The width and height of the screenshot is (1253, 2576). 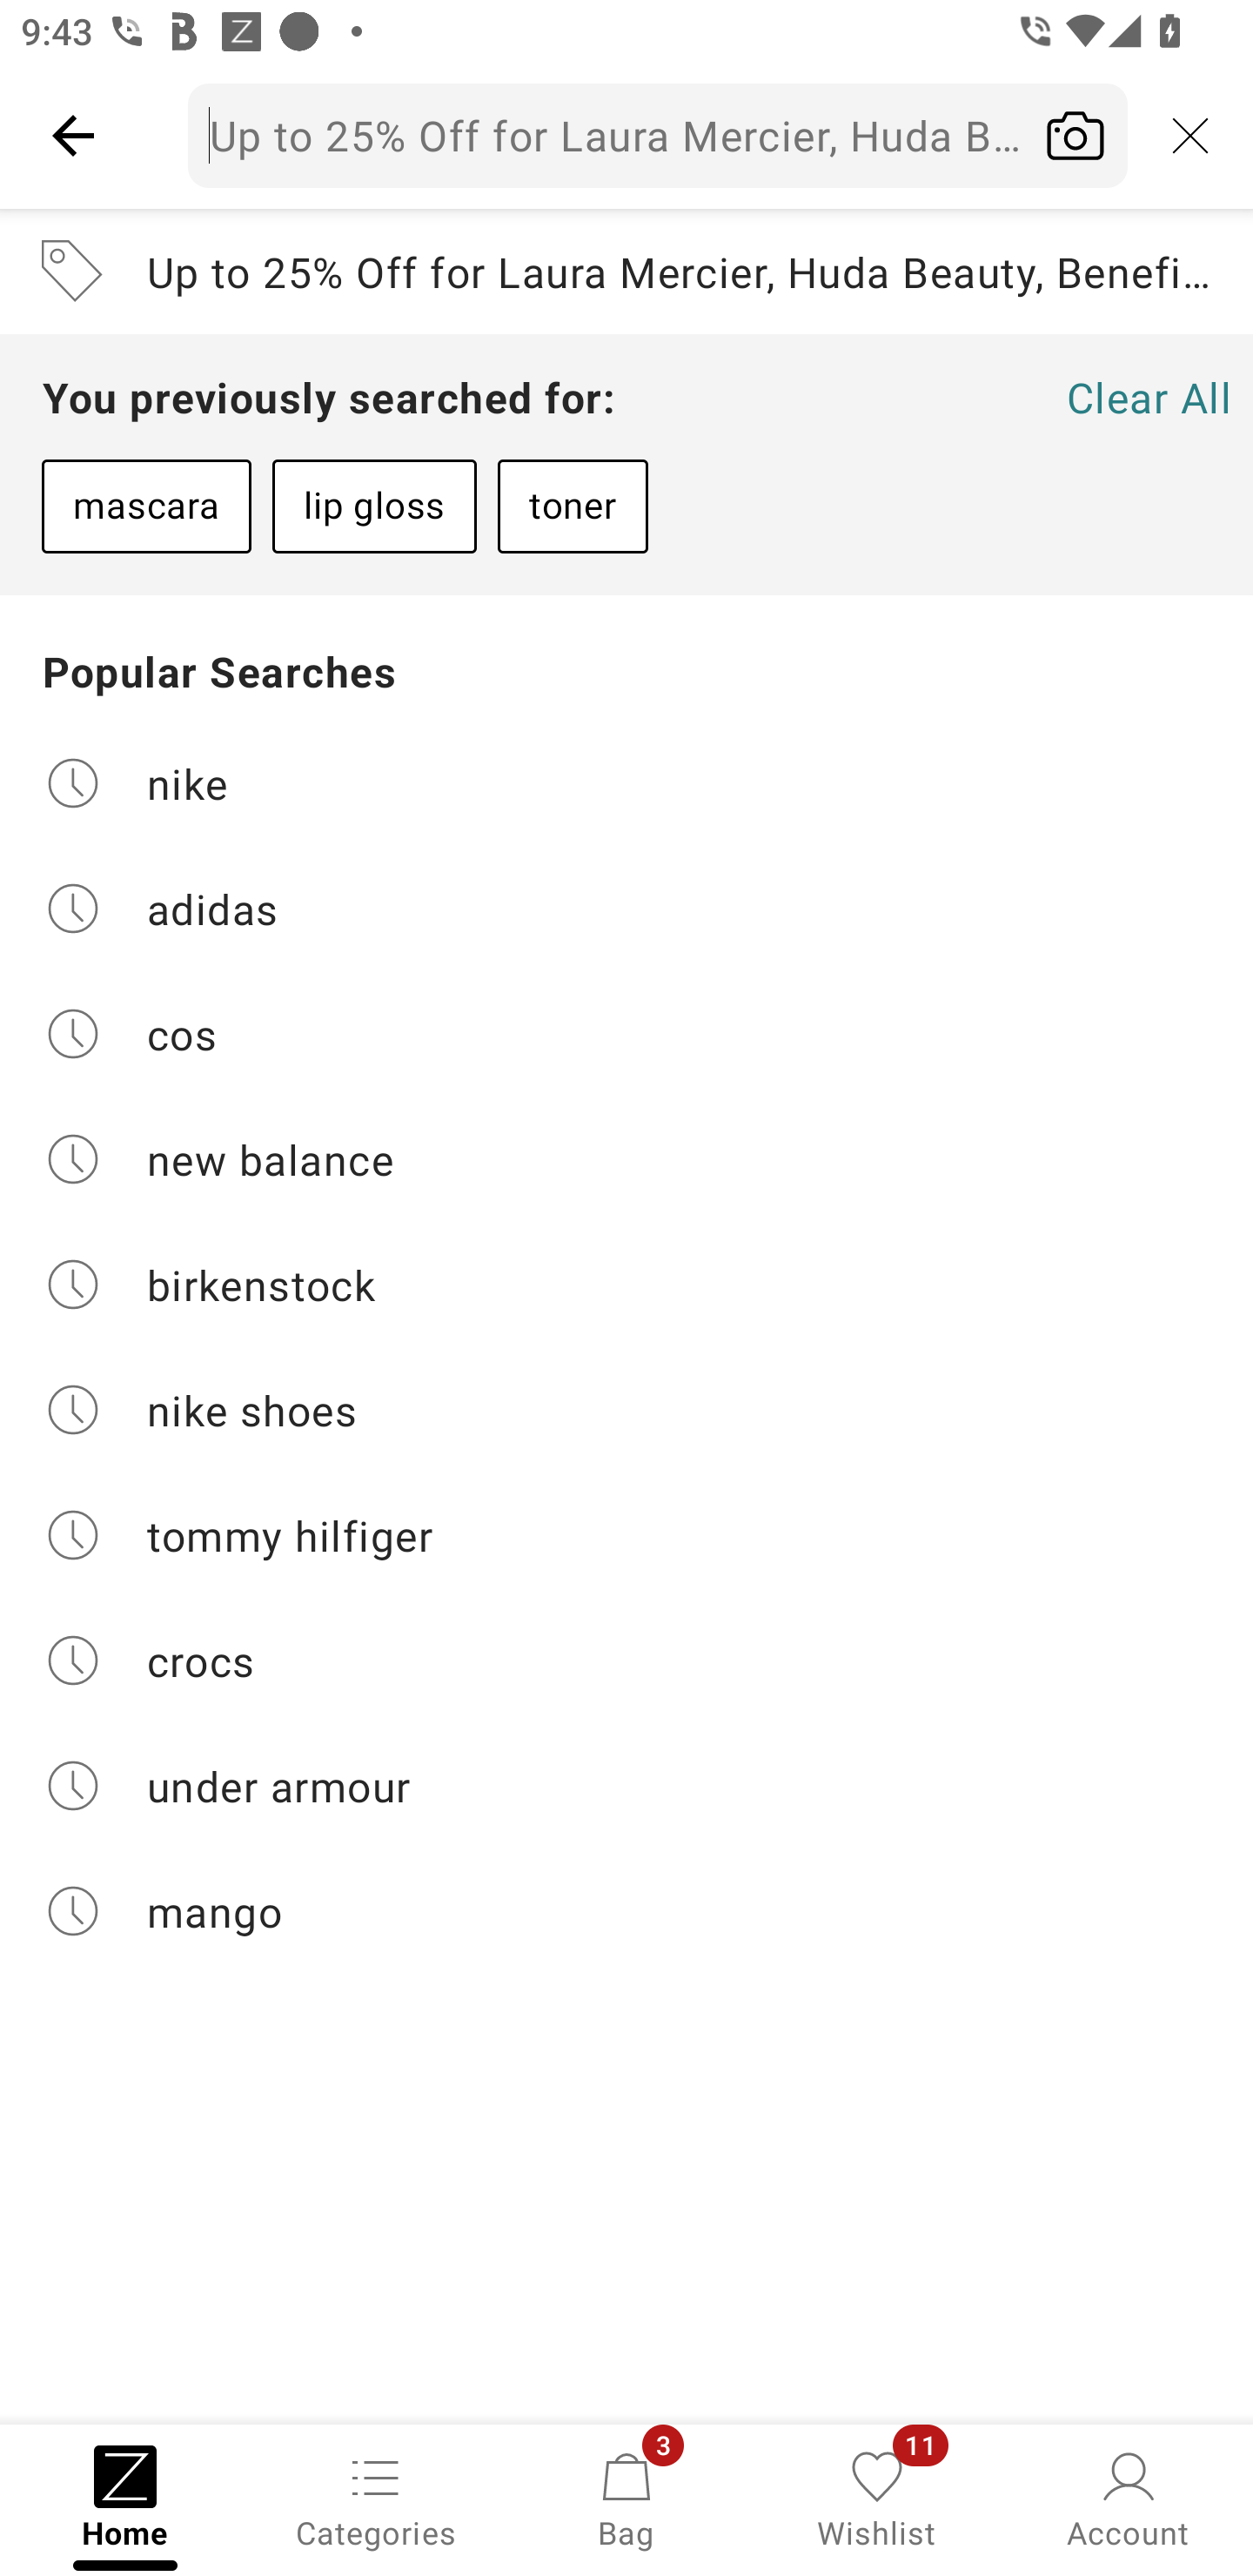 I want to click on nike, so click(x=626, y=782).